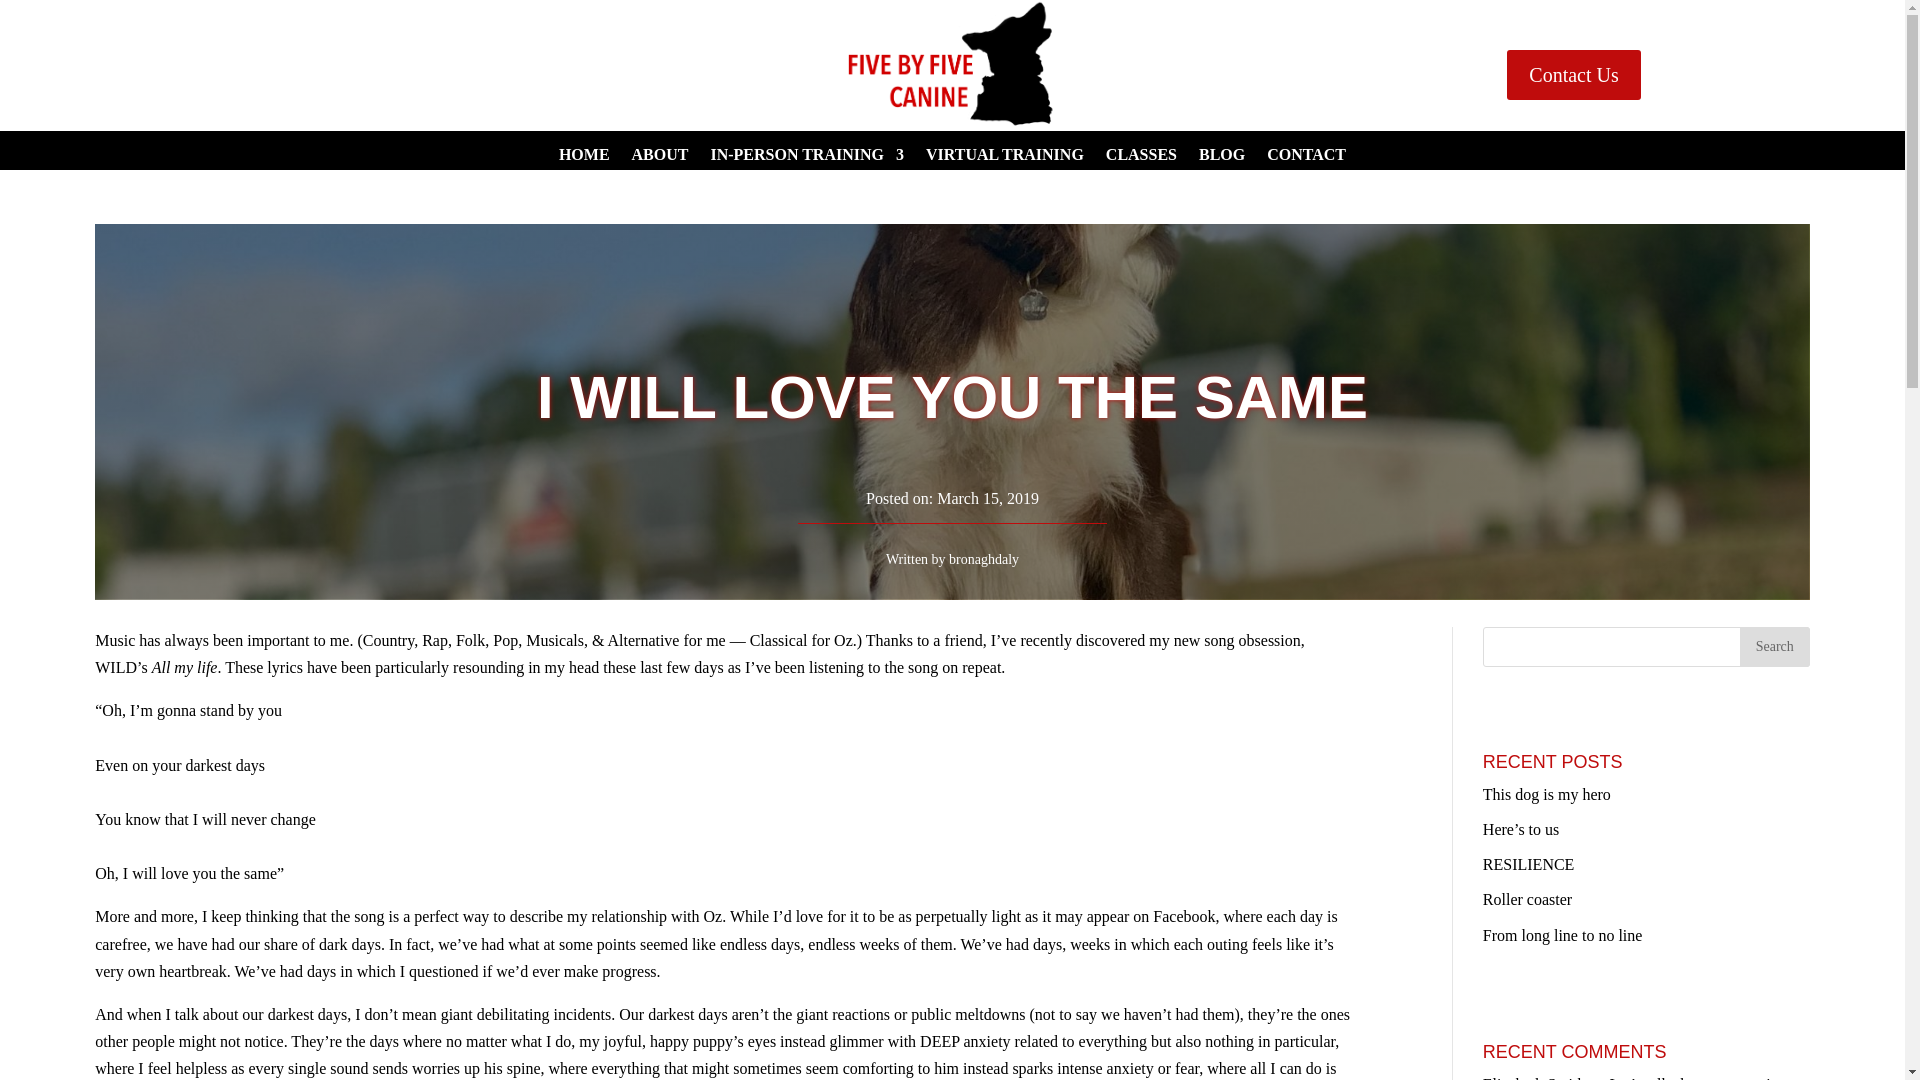  What do you see at coordinates (584, 158) in the screenshot?
I see `HOME` at bounding box center [584, 158].